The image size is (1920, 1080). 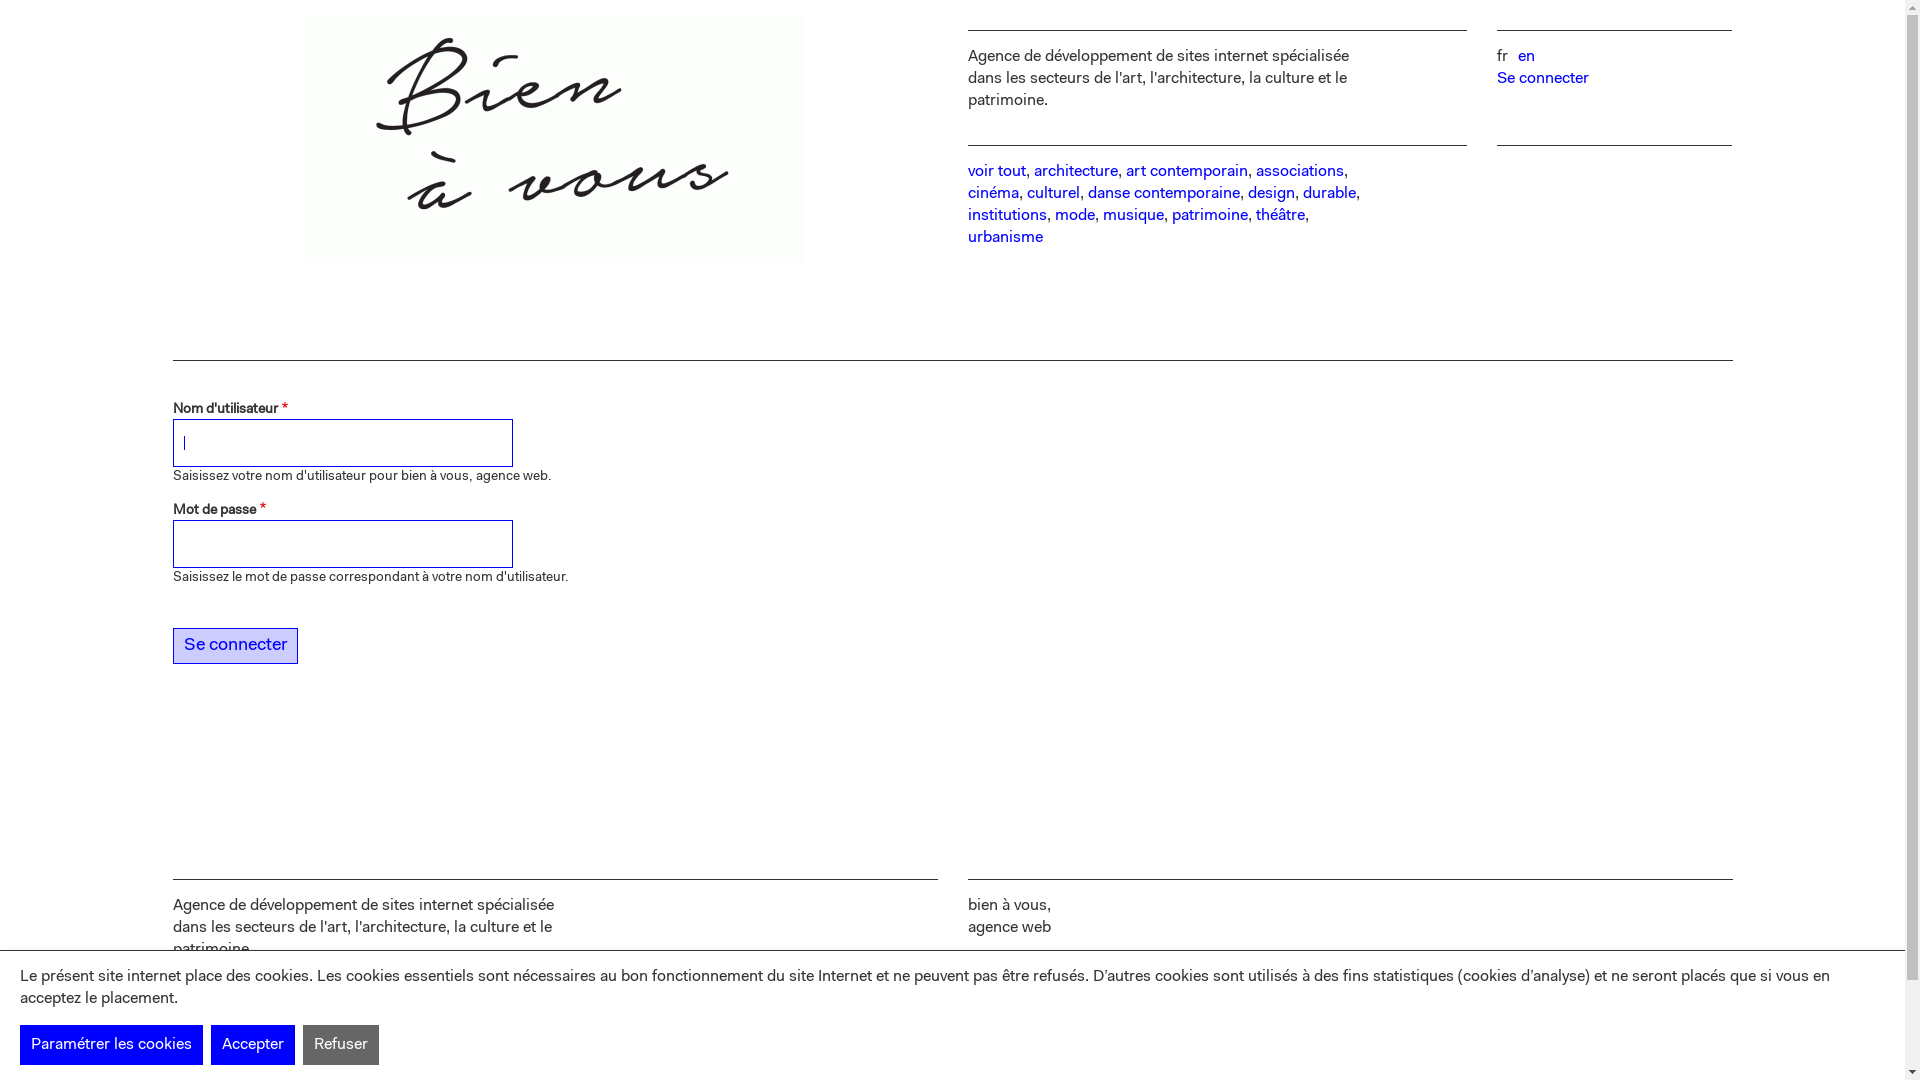 I want to click on mode, so click(x=1074, y=216).